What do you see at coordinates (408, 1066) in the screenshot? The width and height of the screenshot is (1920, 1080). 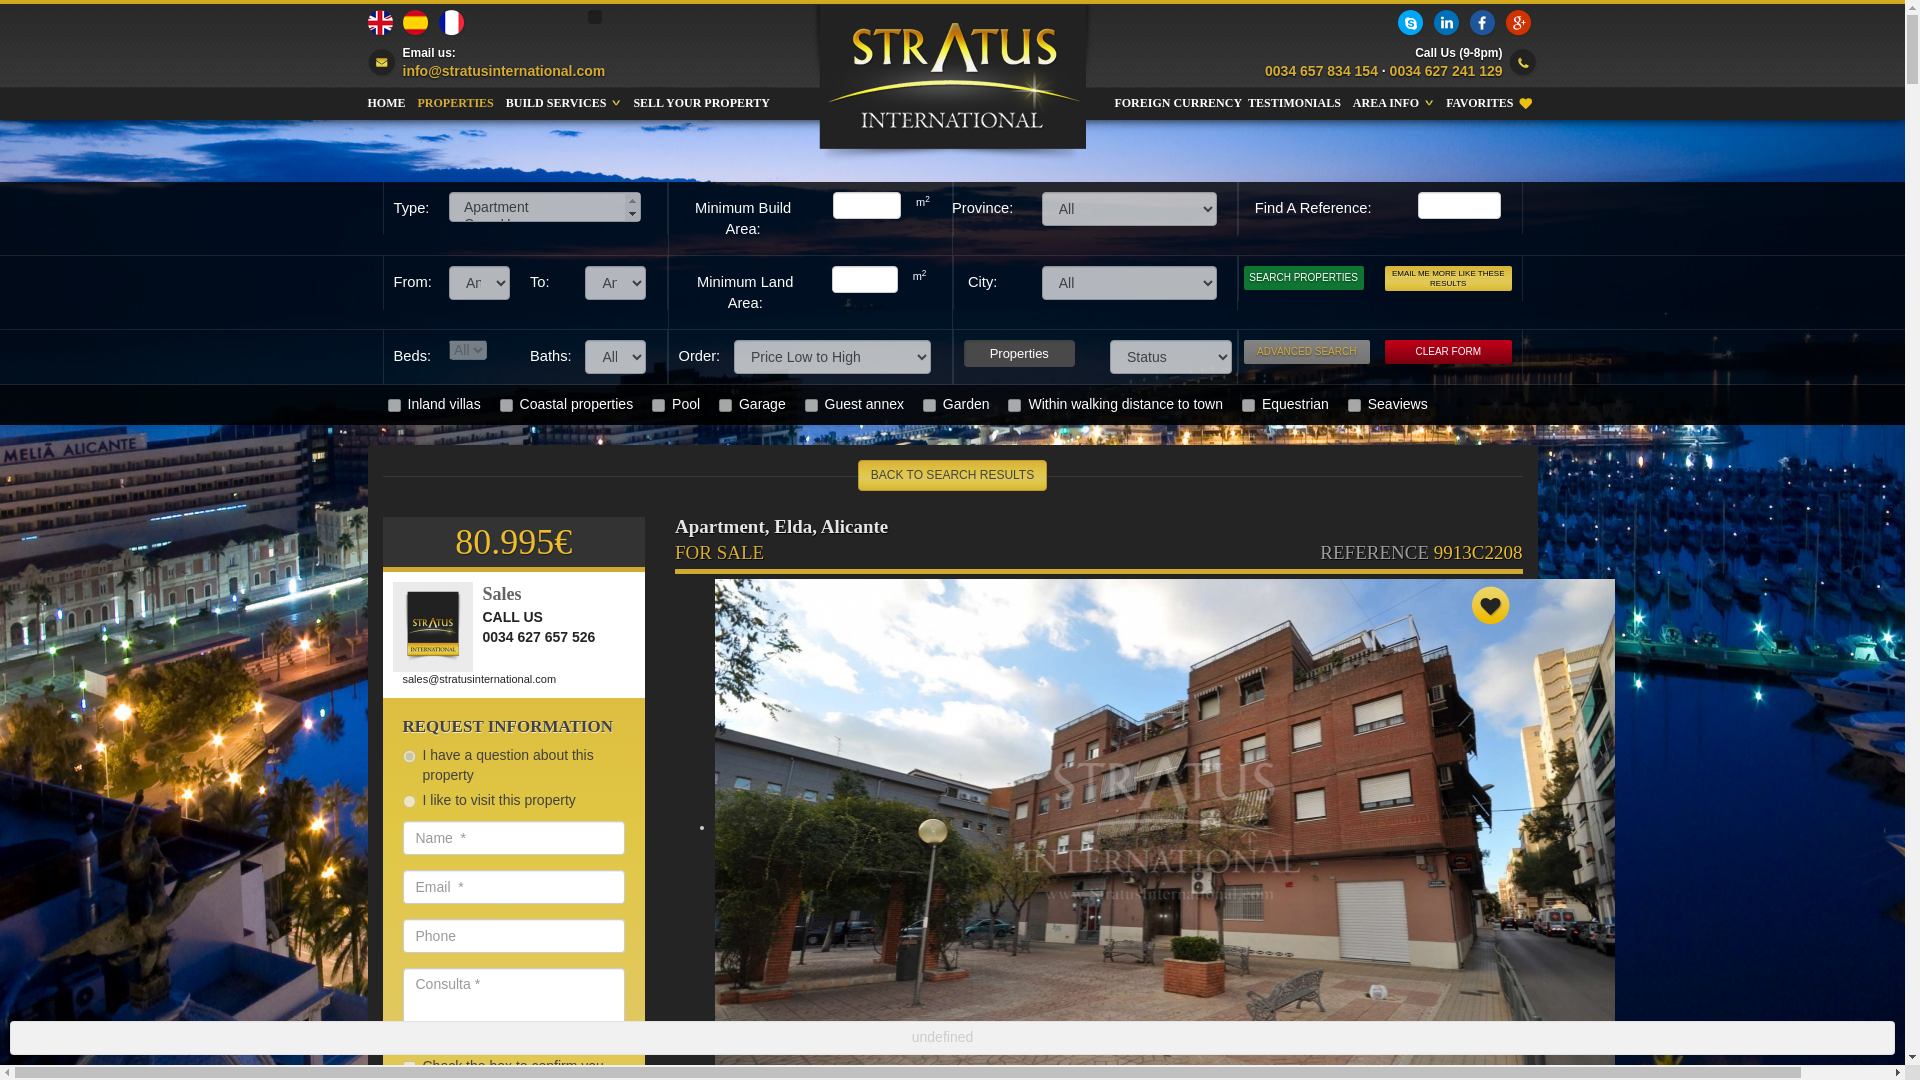 I see `on` at bounding box center [408, 1066].